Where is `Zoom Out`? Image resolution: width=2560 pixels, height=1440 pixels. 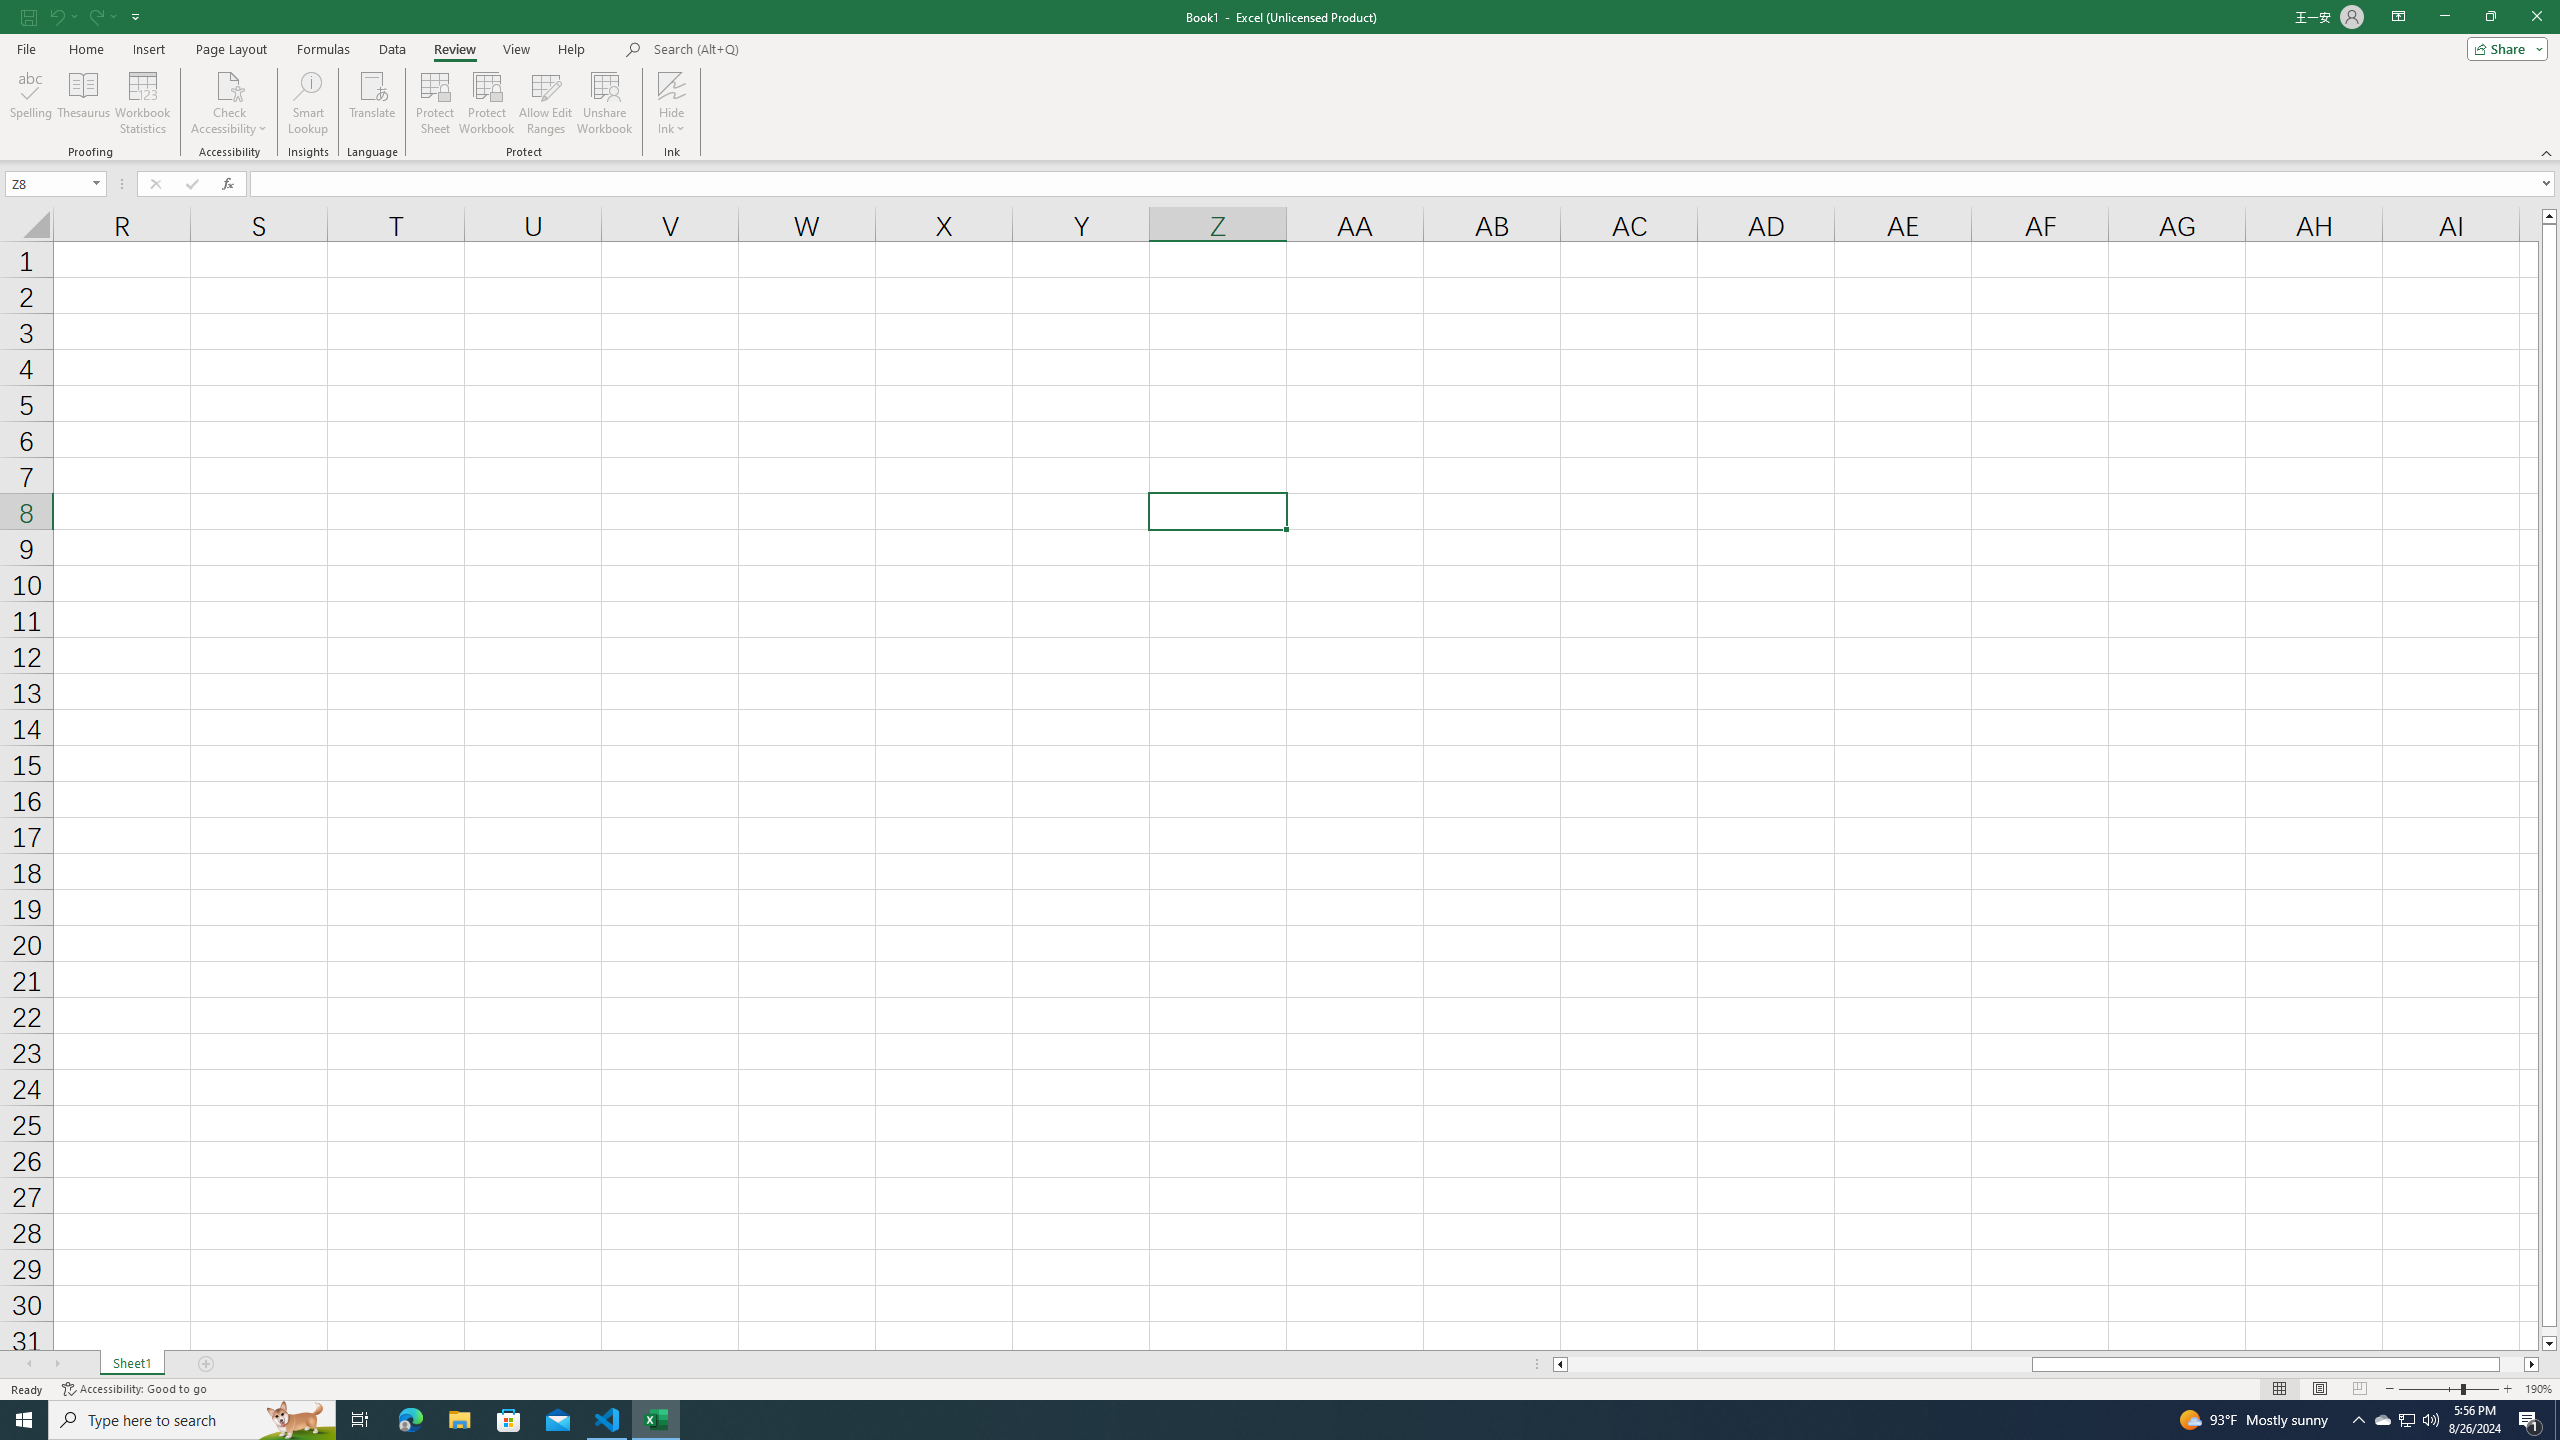 Zoom Out is located at coordinates (2429, 1389).